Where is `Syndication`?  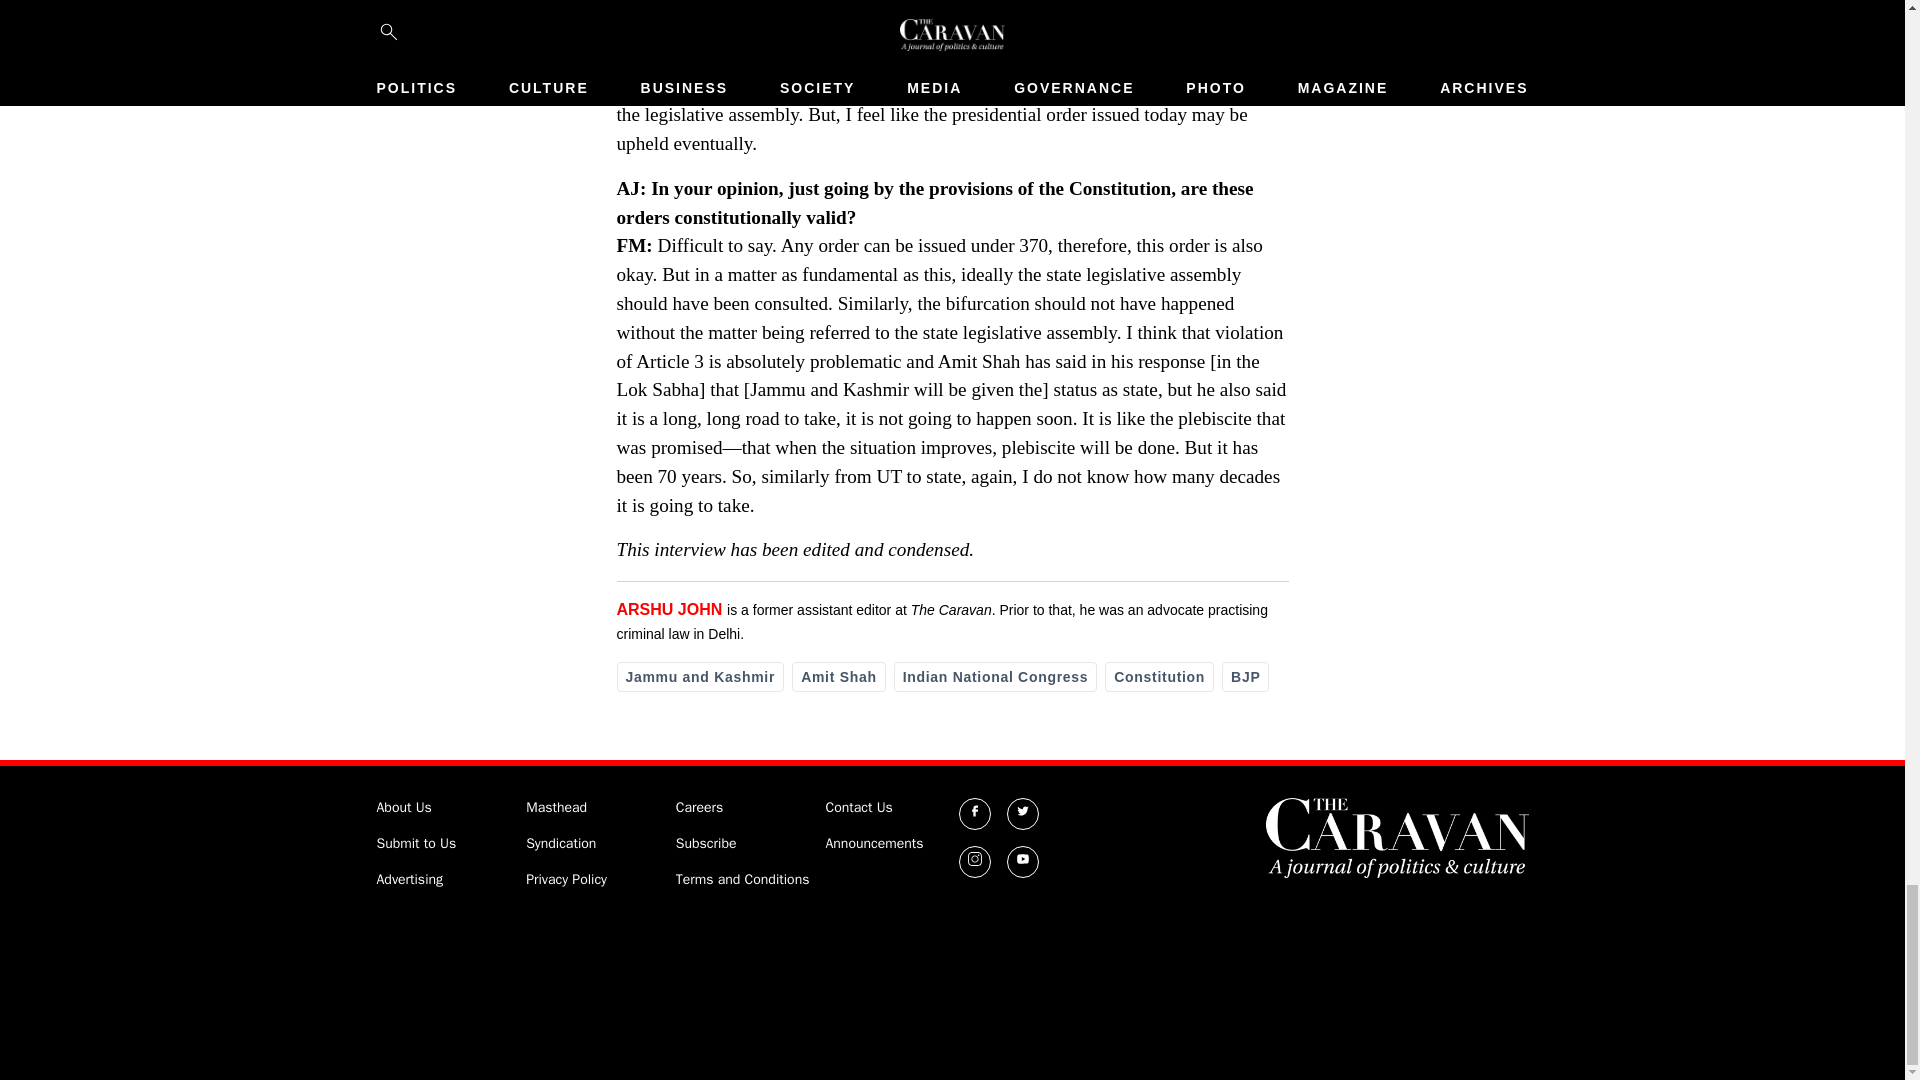 Syndication is located at coordinates (560, 843).